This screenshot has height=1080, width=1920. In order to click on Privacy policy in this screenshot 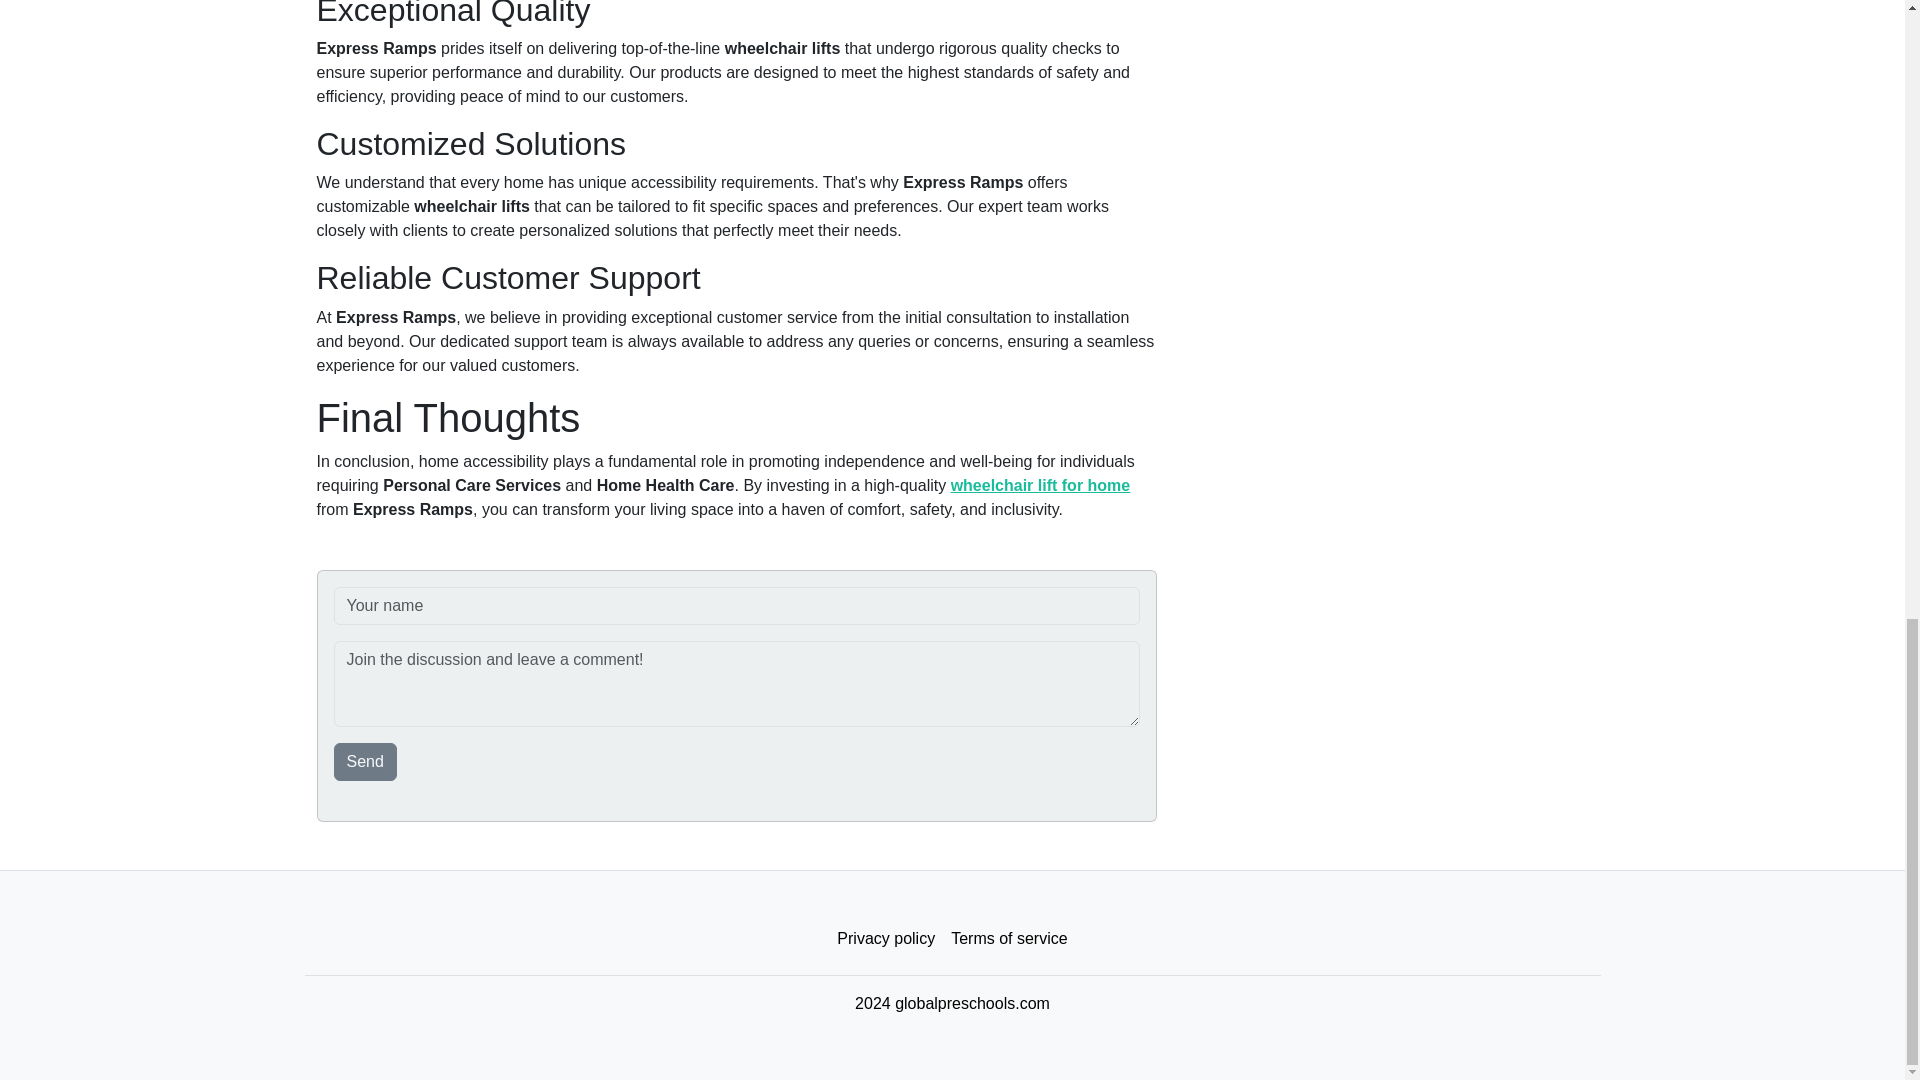, I will do `click(886, 939)`.